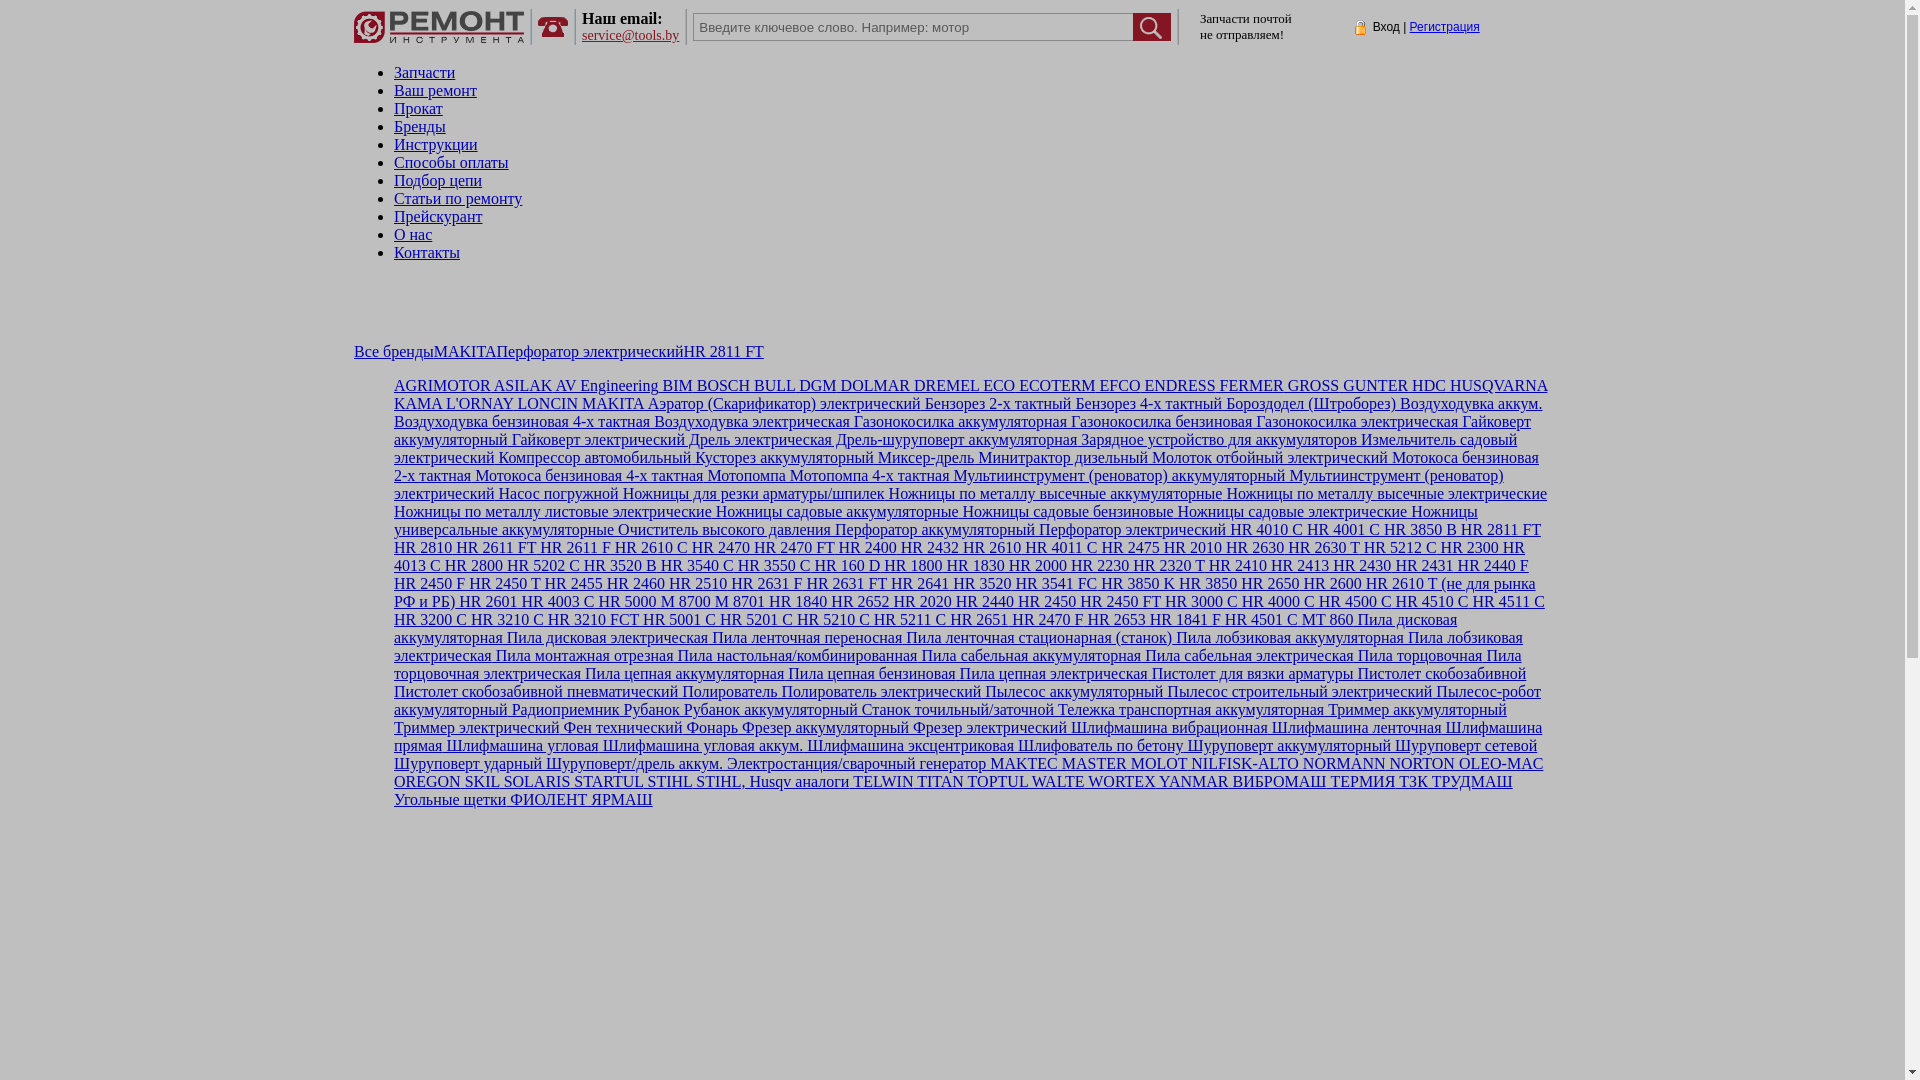 Image resolution: width=1920 pixels, height=1080 pixels. I want to click on service@tools.by, so click(630, 36).